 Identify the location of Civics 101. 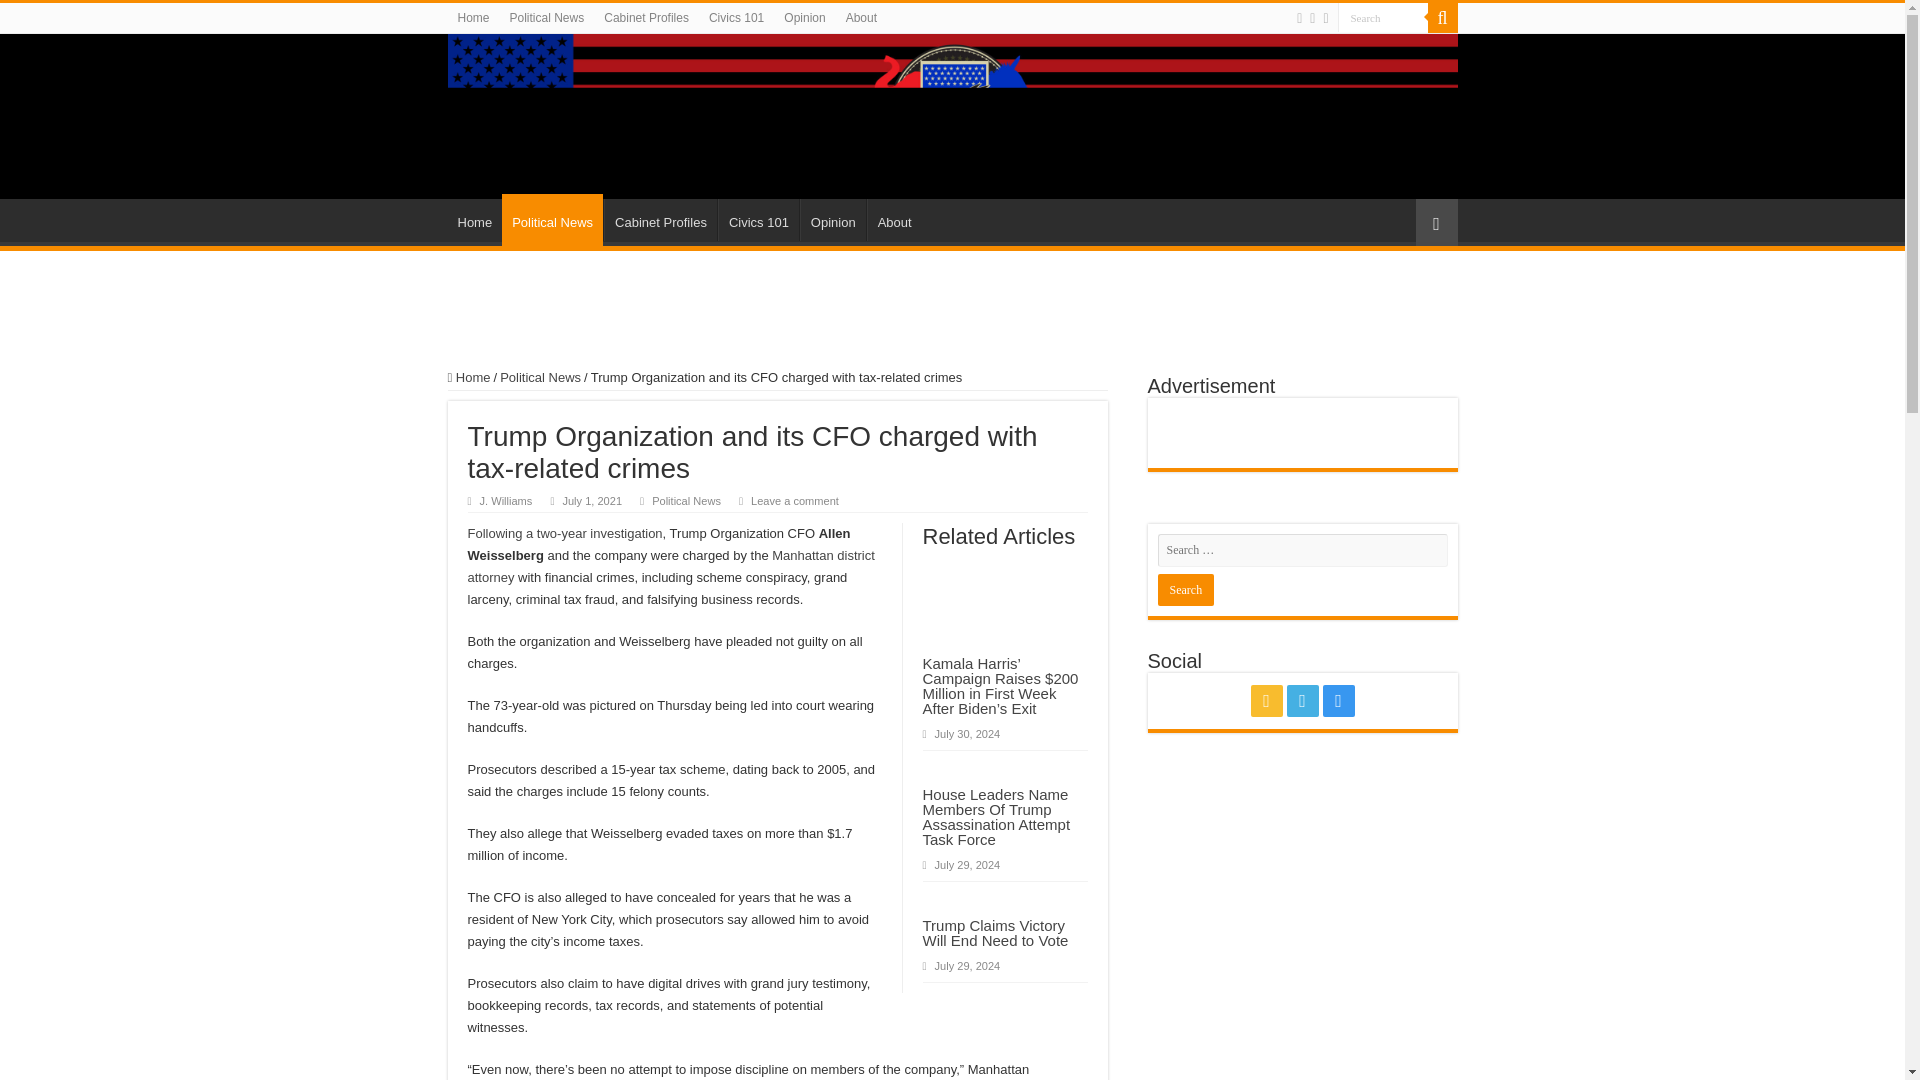
(736, 18).